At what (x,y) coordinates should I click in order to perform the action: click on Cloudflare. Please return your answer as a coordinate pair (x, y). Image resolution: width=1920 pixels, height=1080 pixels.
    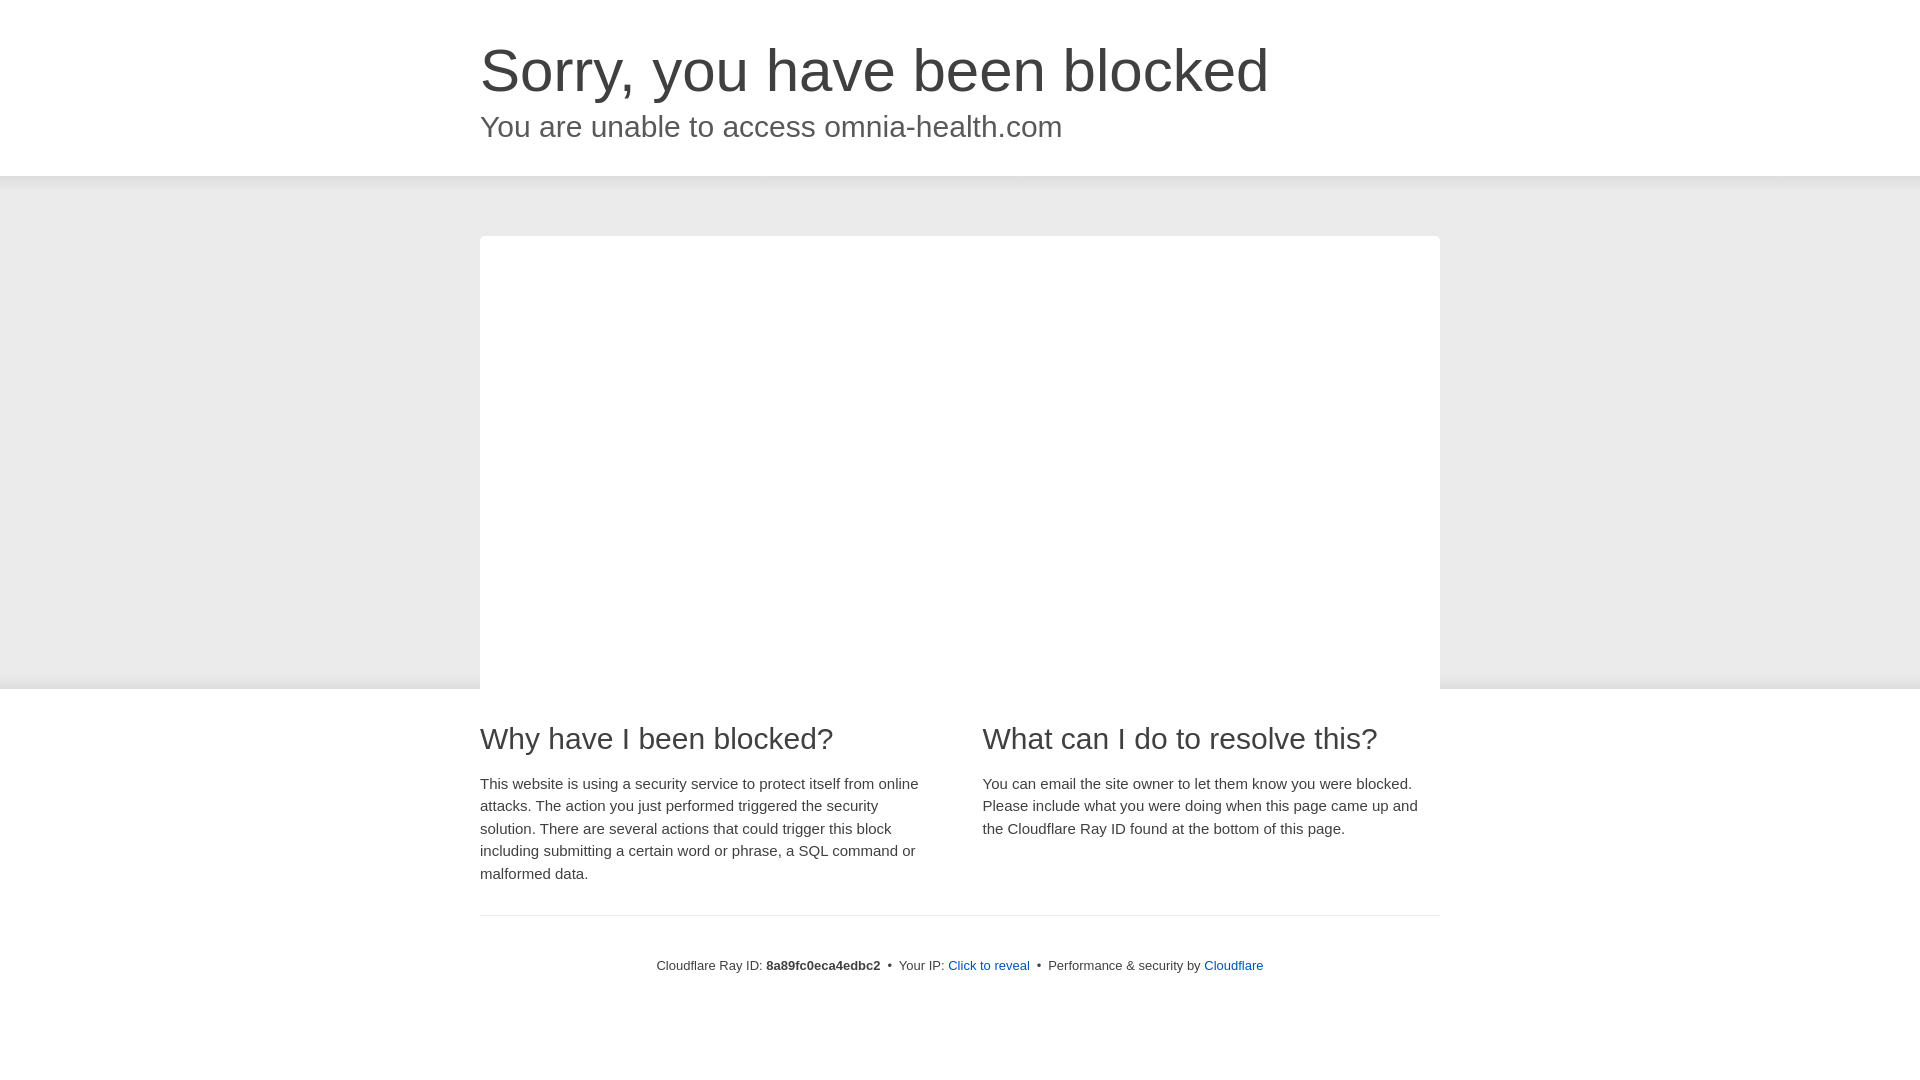
    Looking at the image, I should click on (1233, 965).